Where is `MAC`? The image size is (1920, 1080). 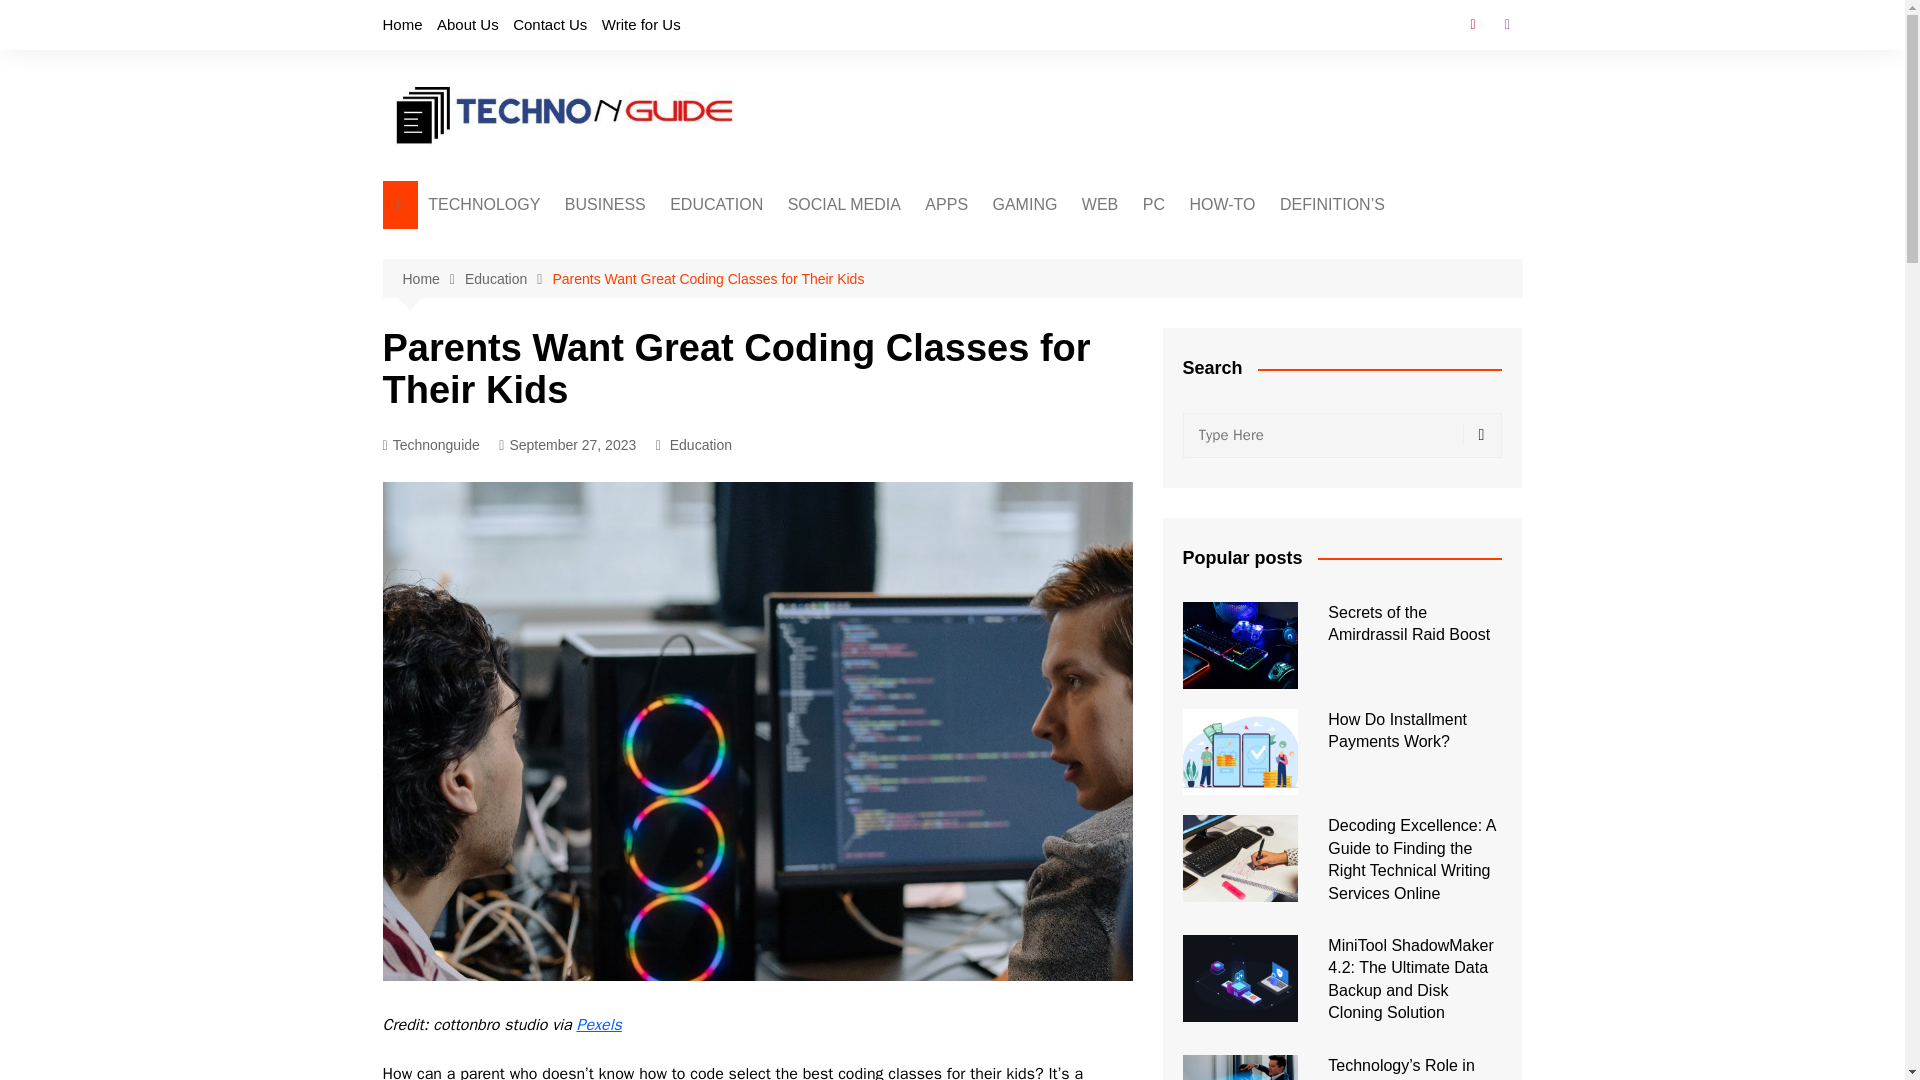 MAC is located at coordinates (1242, 278).